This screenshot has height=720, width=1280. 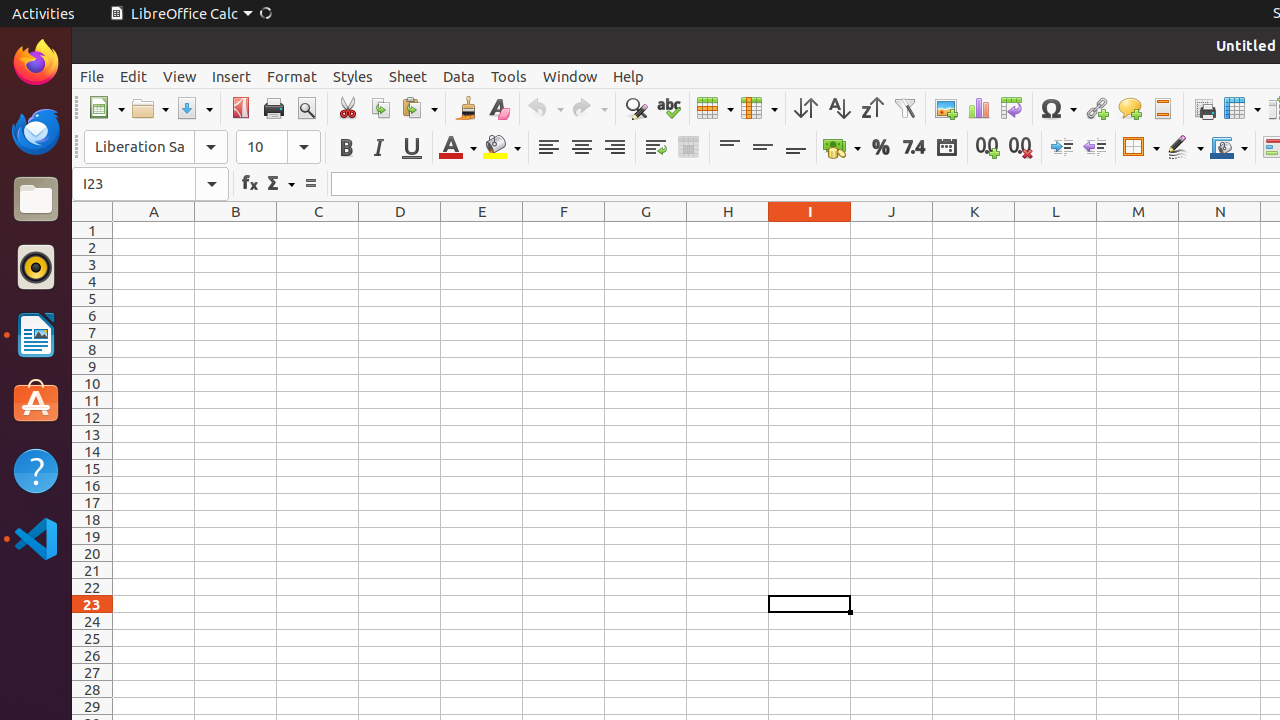 What do you see at coordinates (306, 108) in the screenshot?
I see `Print Preview` at bounding box center [306, 108].